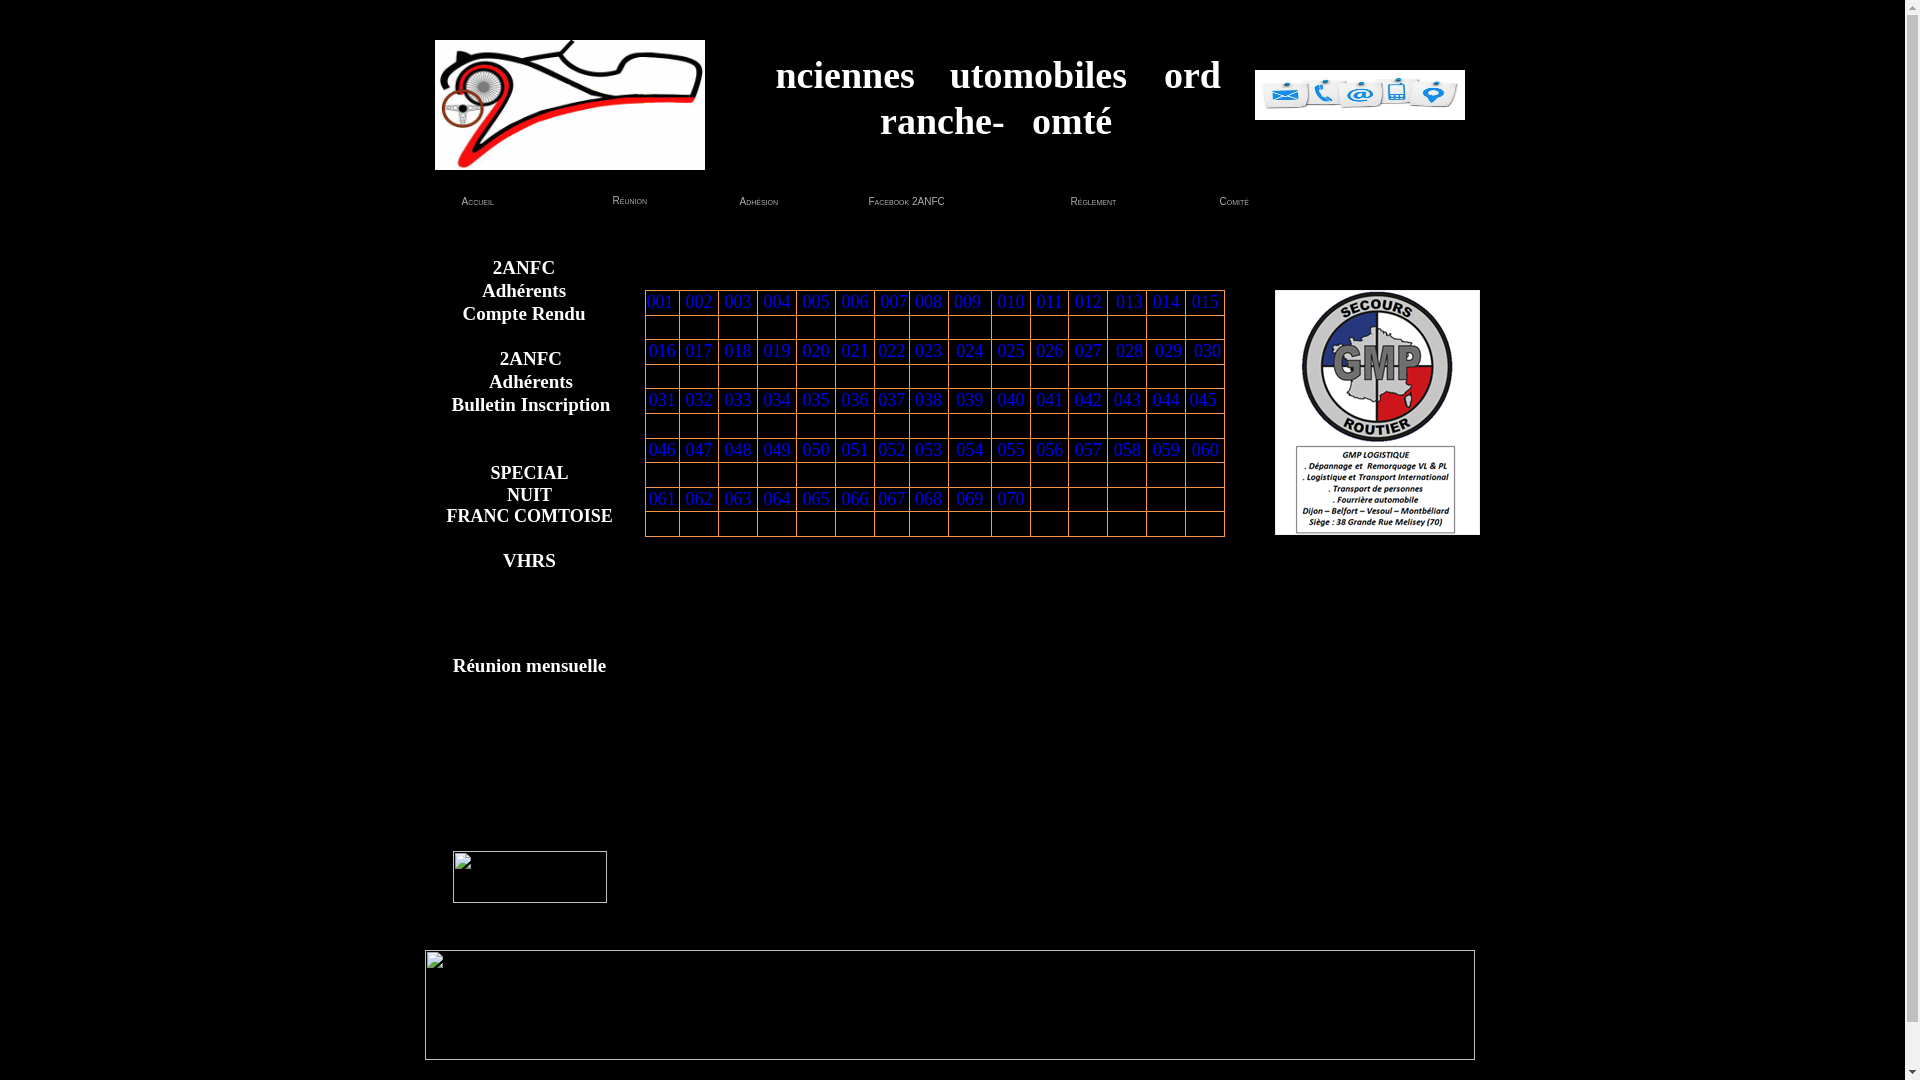 The height and width of the screenshot is (1080, 1920). I want to click on 044, so click(1166, 400).